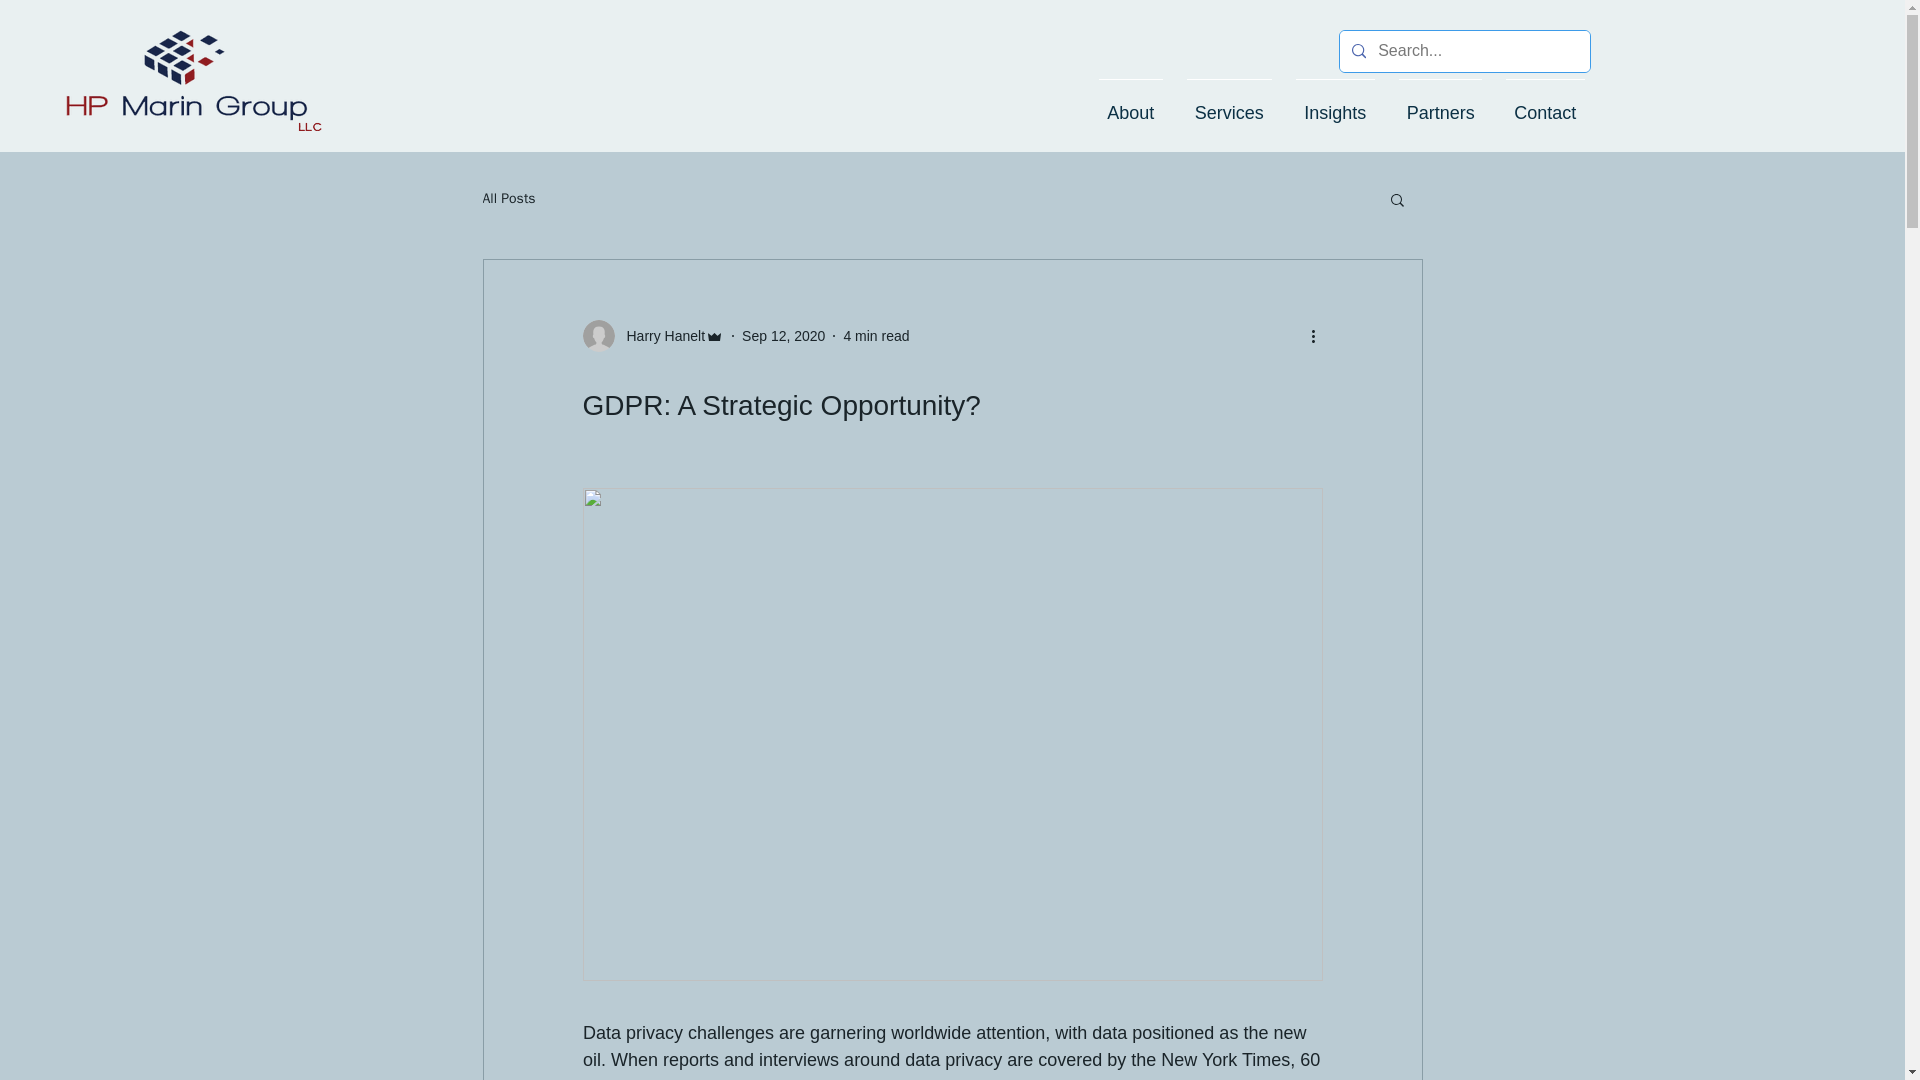 Image resolution: width=1920 pixels, height=1080 pixels. Describe the element at coordinates (1440, 103) in the screenshot. I see `Partners` at that location.